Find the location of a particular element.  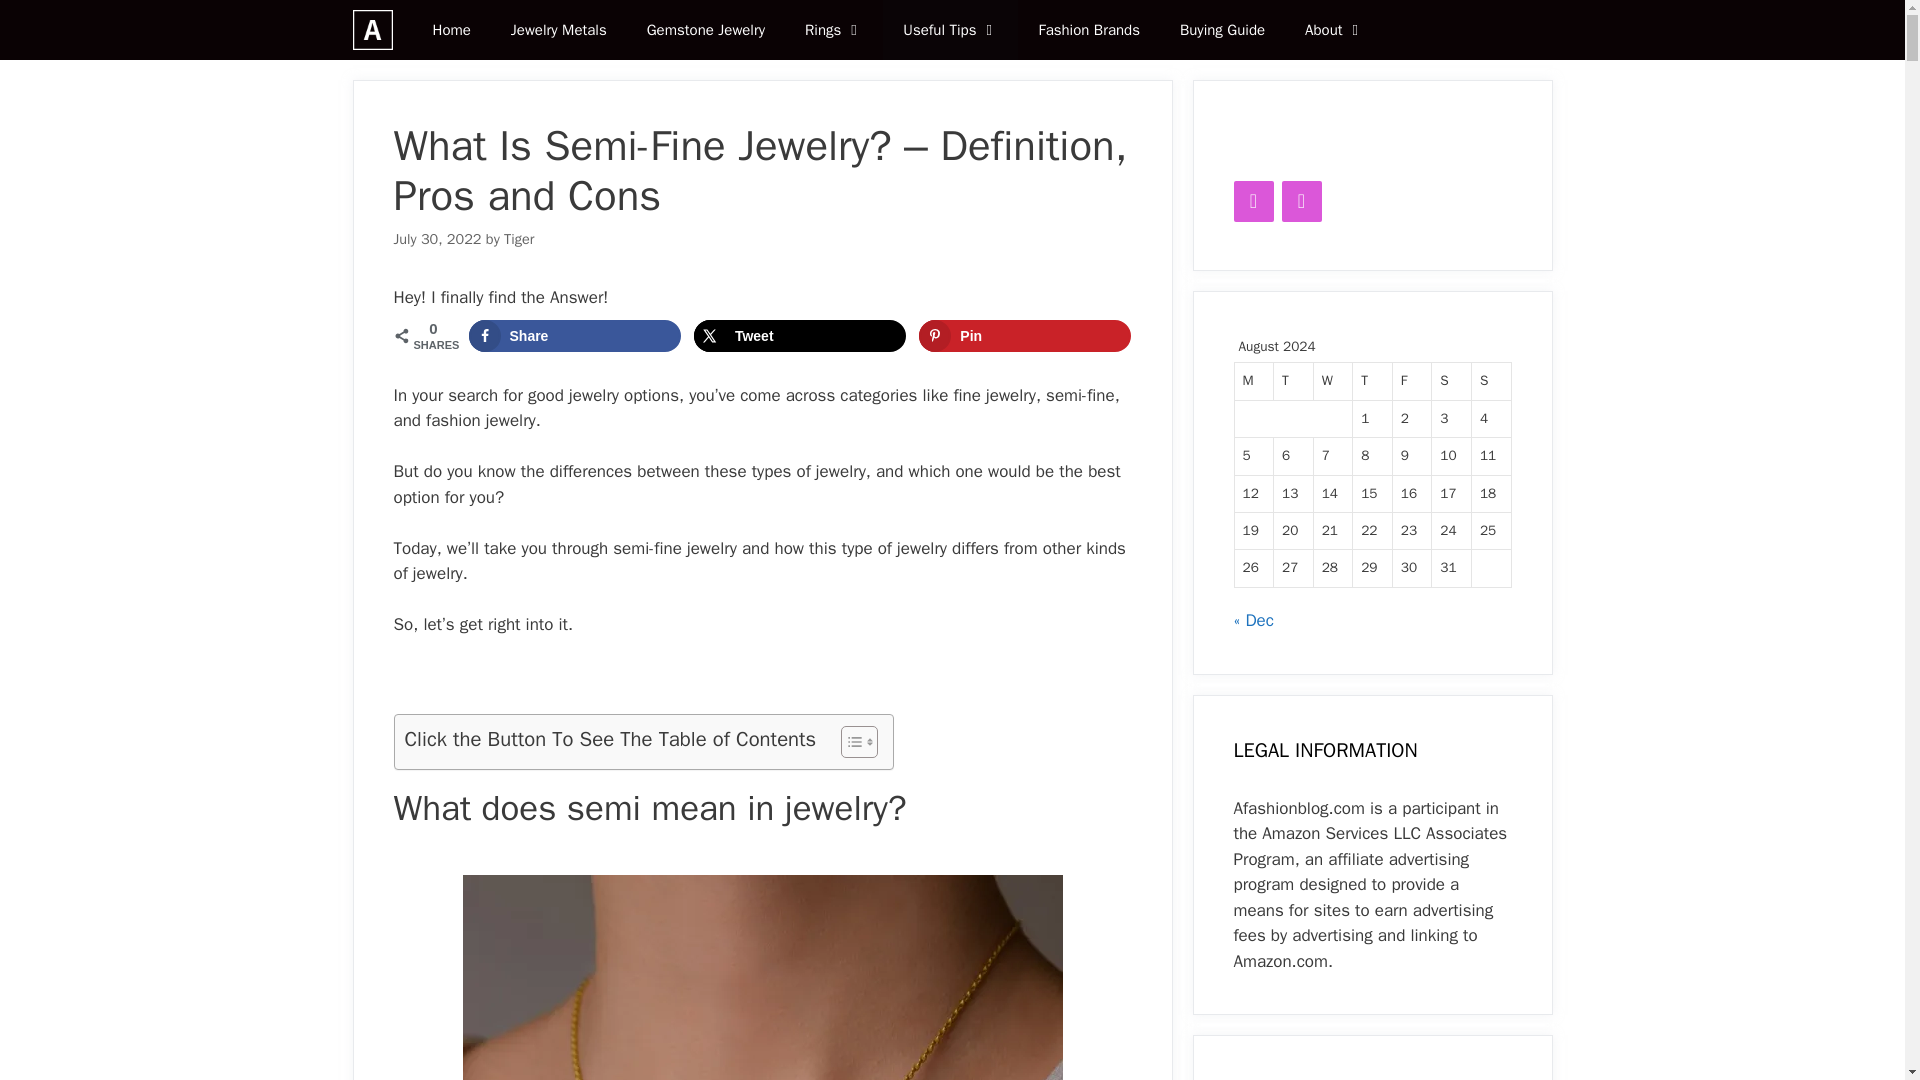

Rings is located at coordinates (834, 30).